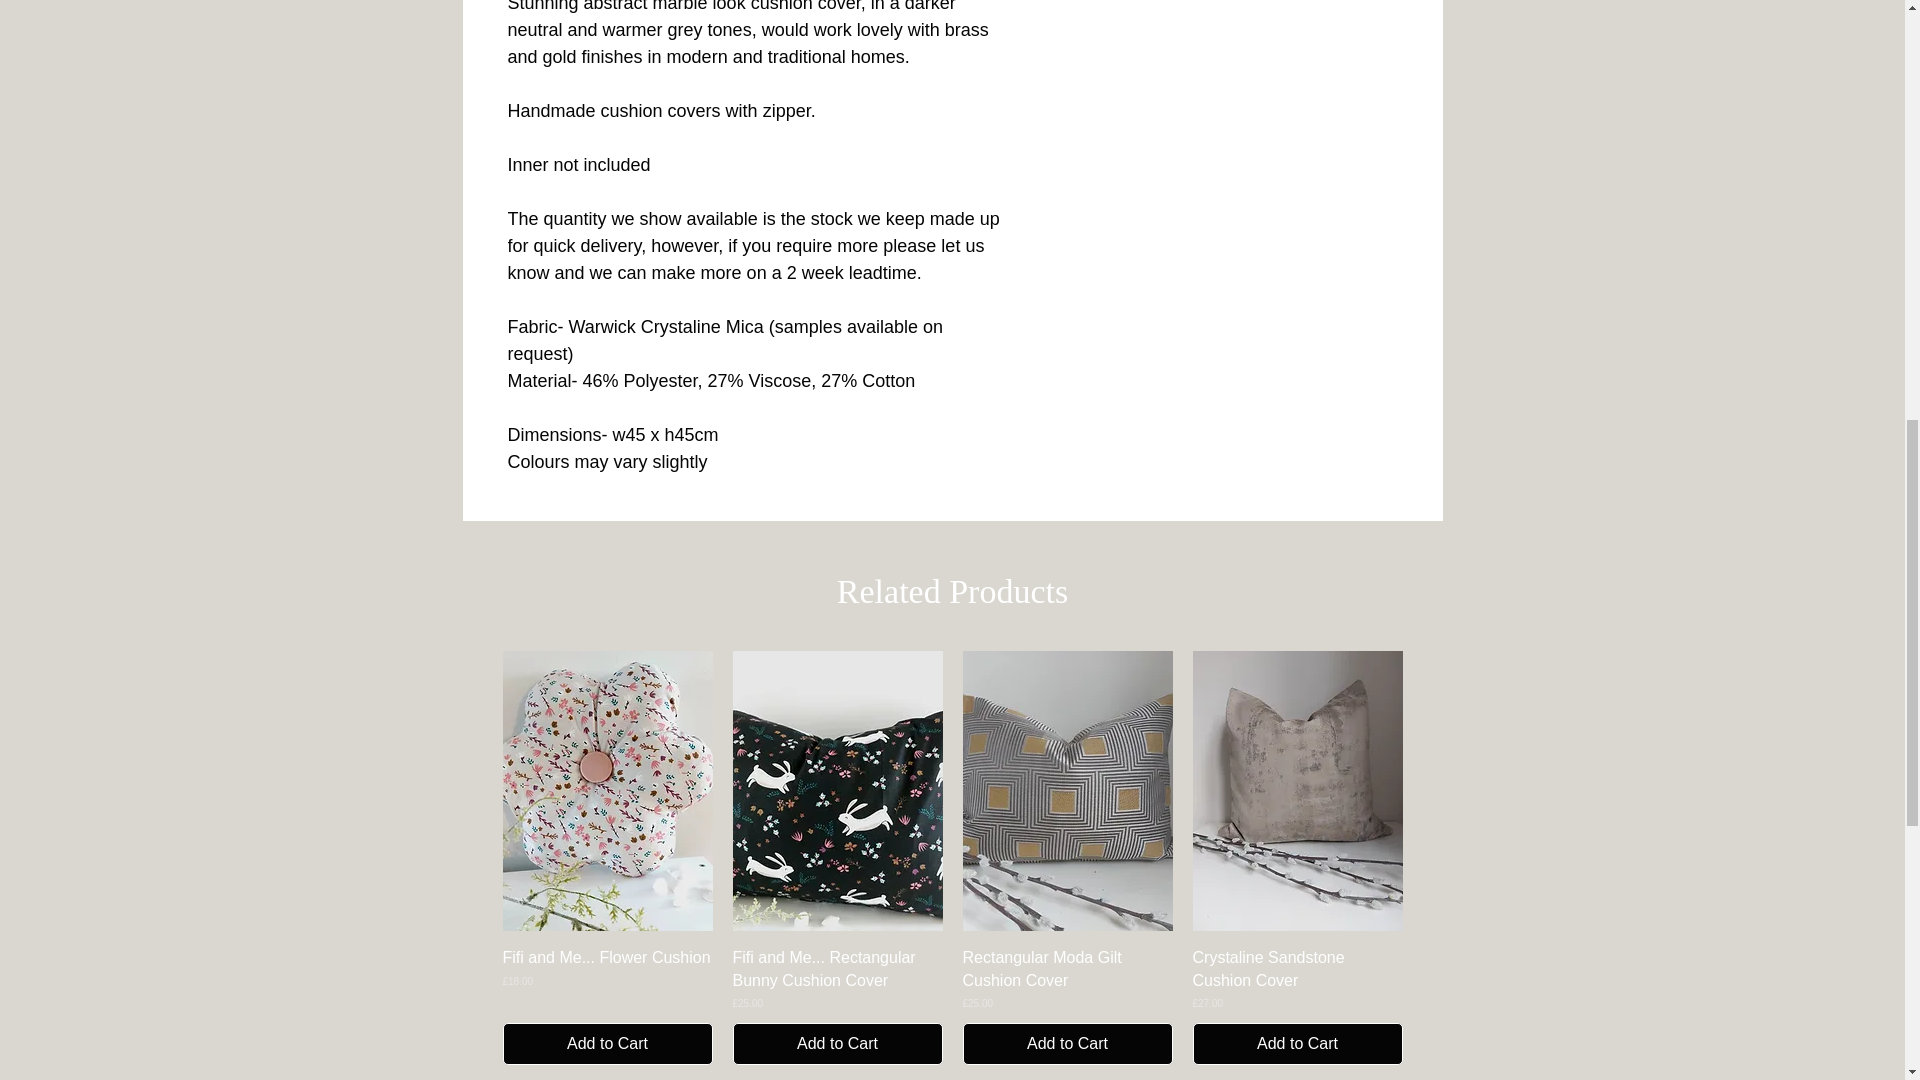  I want to click on Add to Cart, so click(836, 1043).